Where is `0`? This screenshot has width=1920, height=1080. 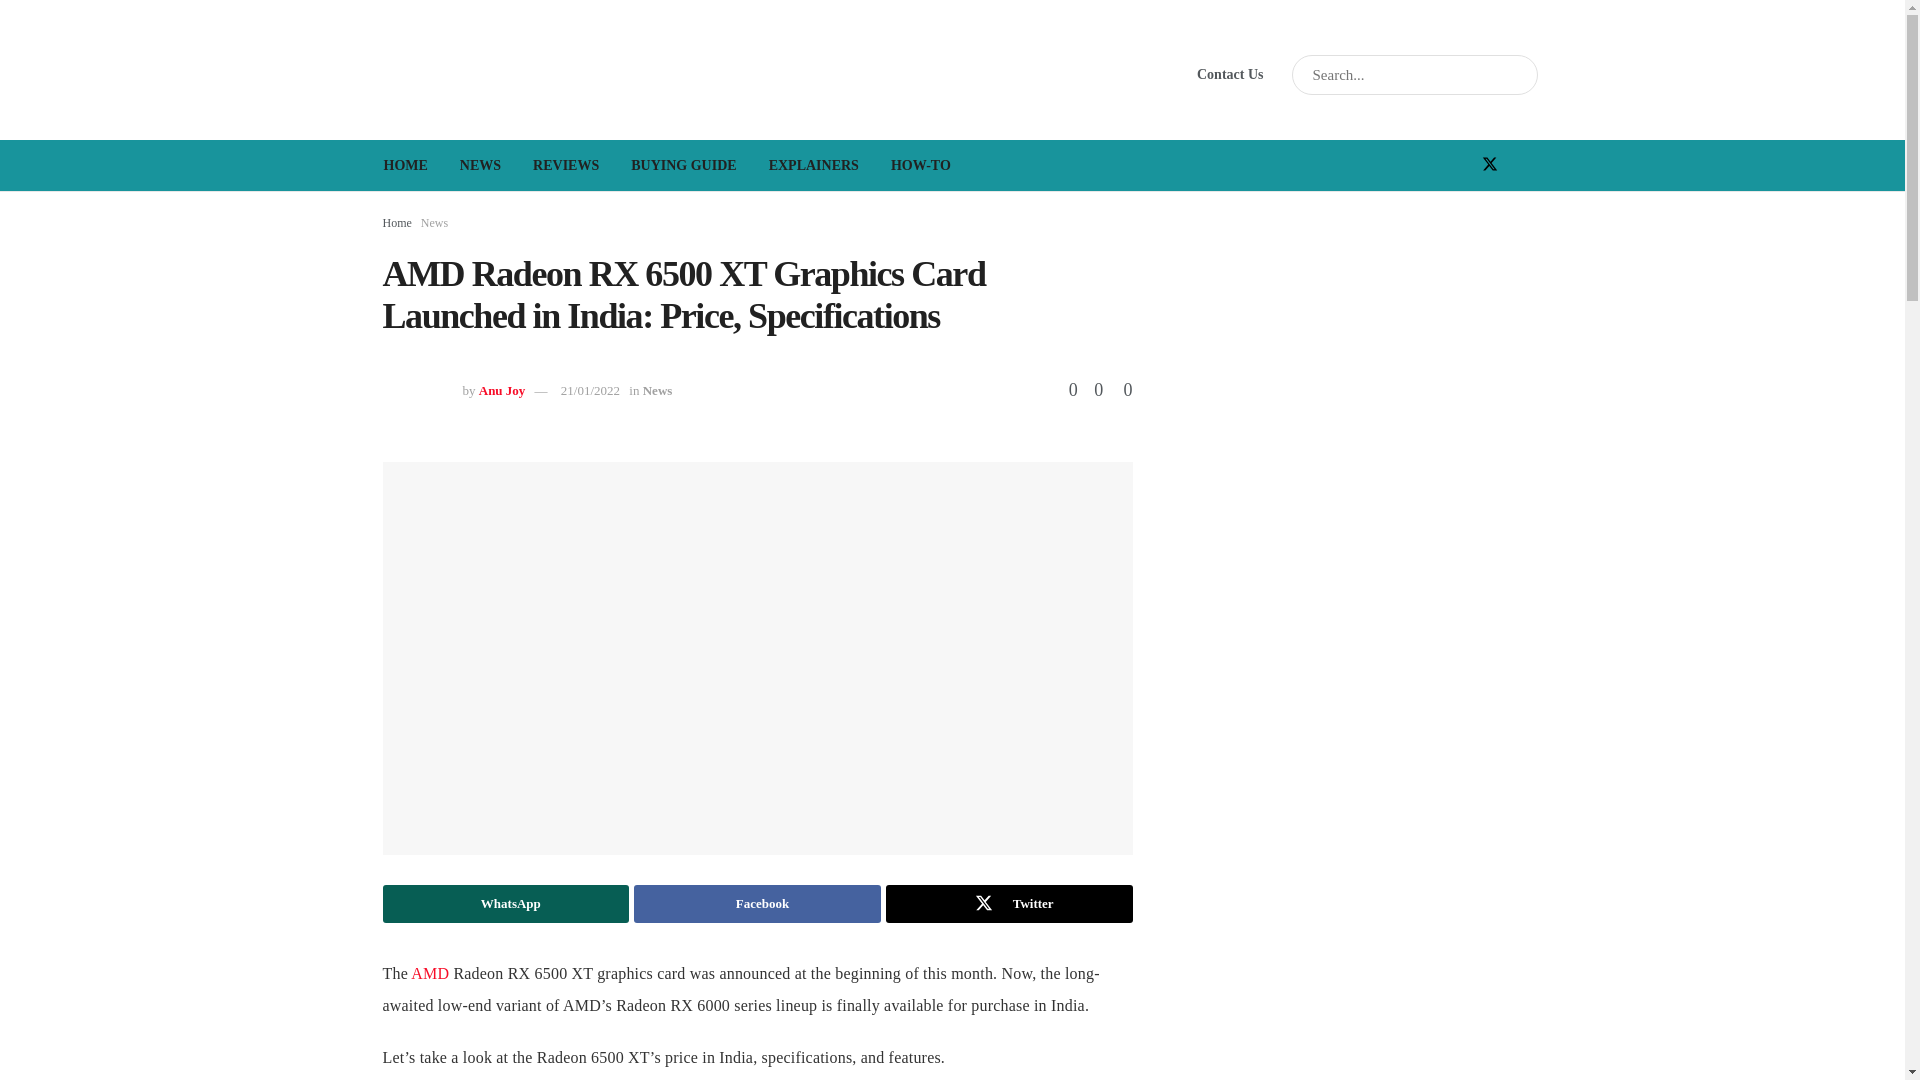 0 is located at coordinates (1092, 390).